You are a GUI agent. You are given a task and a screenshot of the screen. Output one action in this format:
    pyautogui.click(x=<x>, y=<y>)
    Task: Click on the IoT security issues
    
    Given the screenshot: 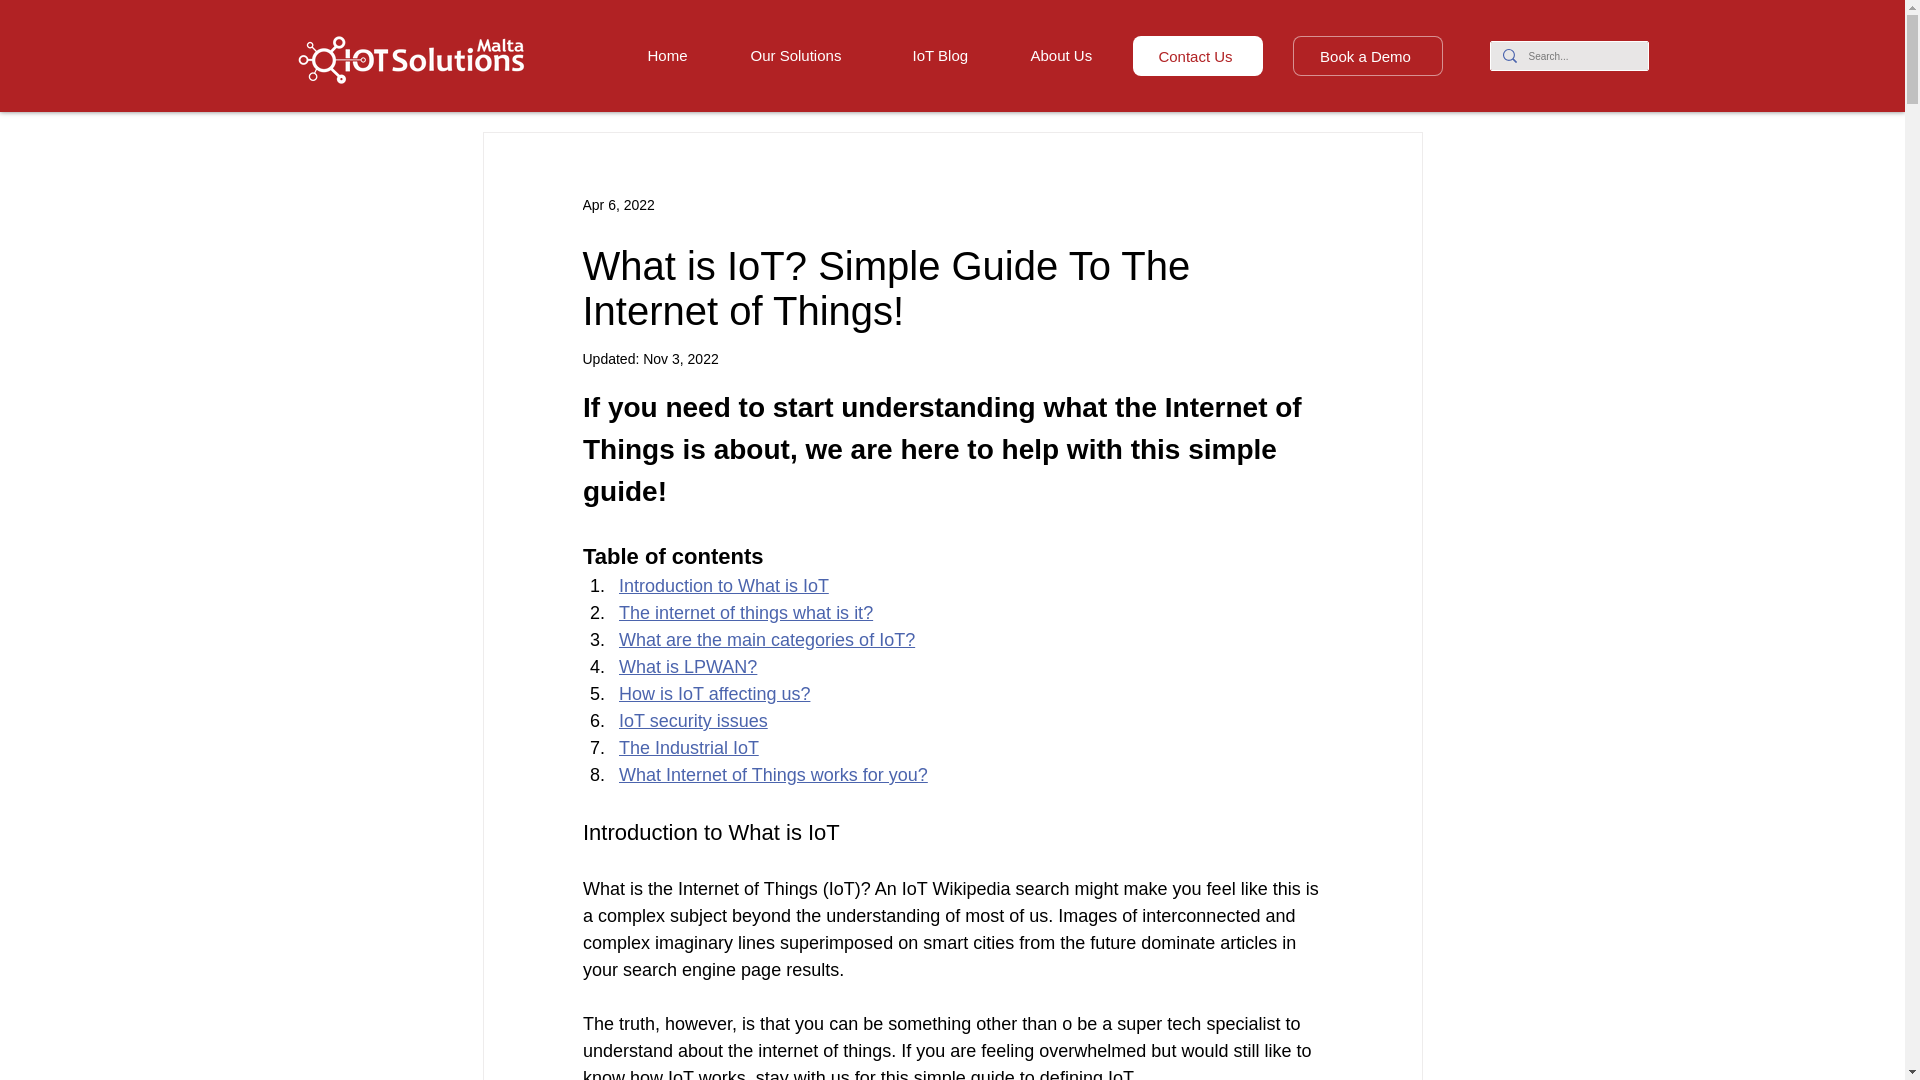 What is the action you would take?
    pyautogui.click(x=692, y=720)
    